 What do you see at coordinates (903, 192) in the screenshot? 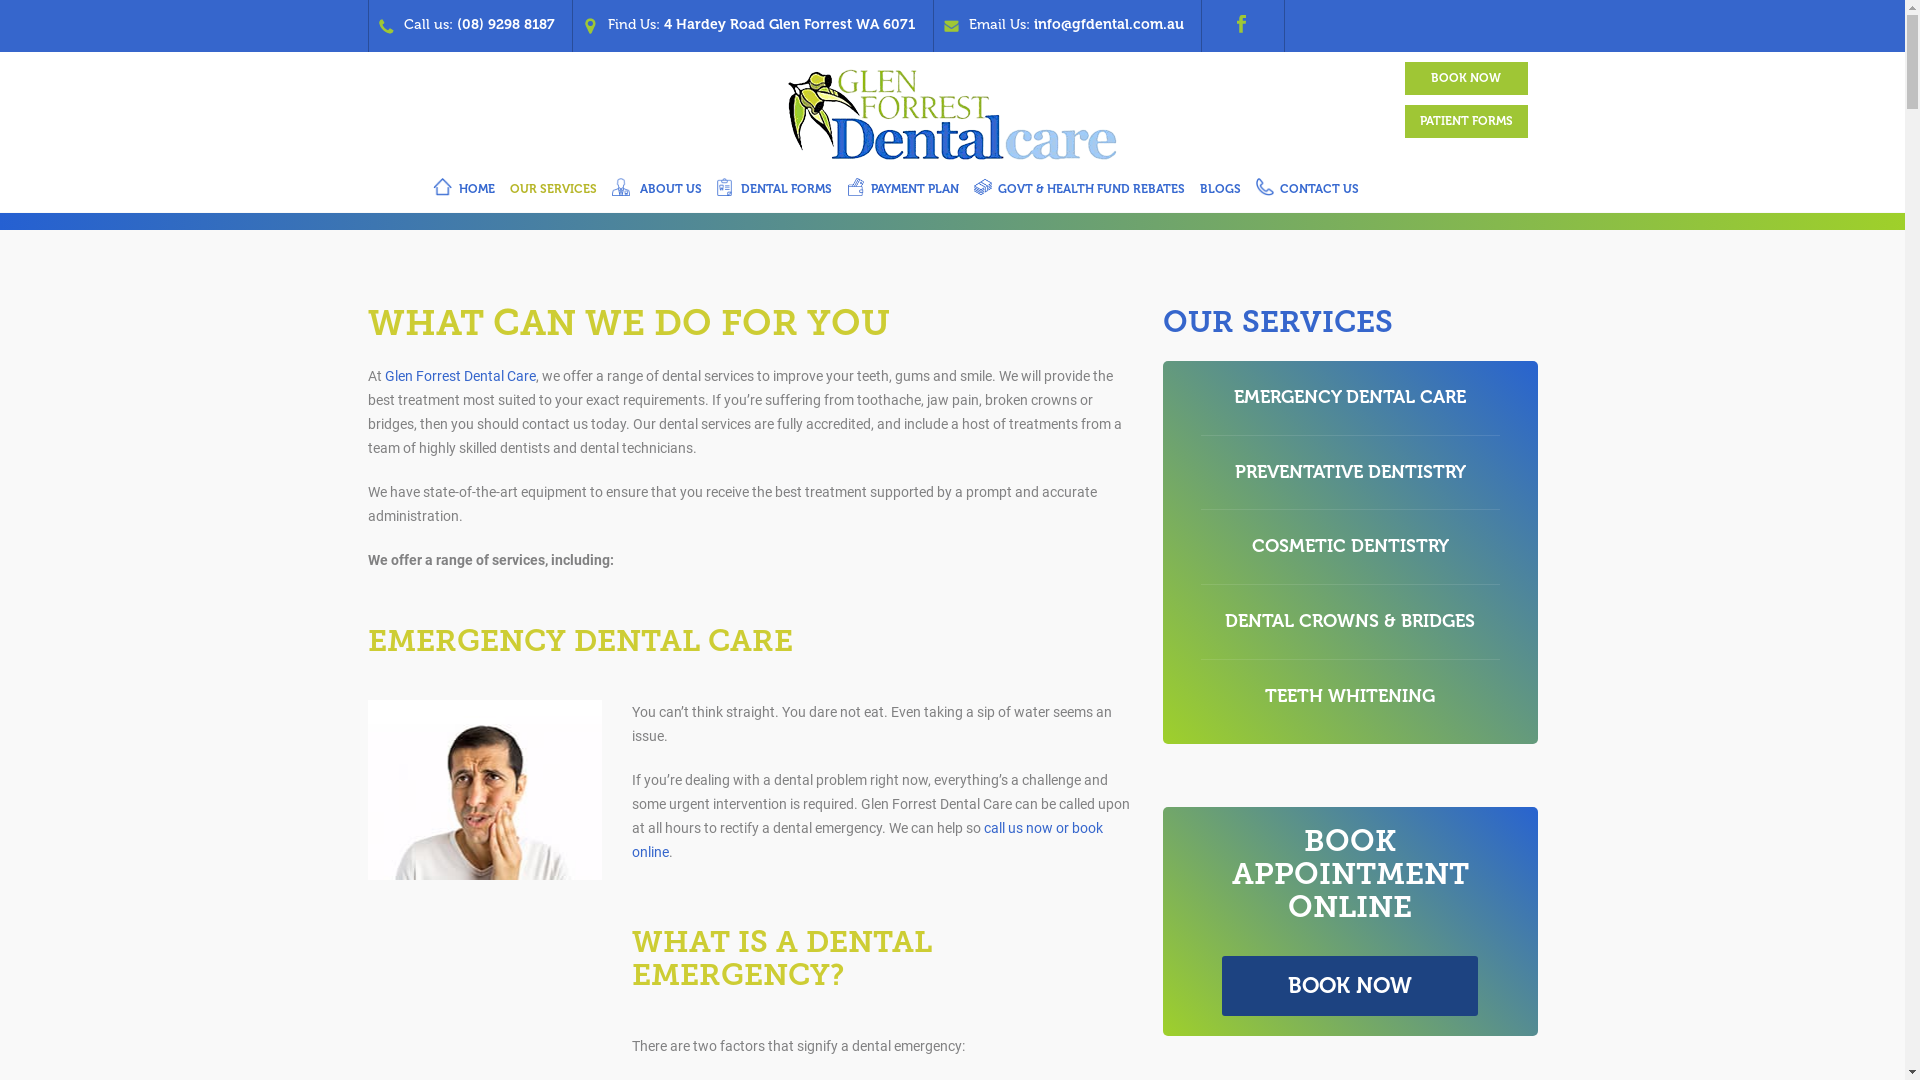
I see `PAYMENT PLAN` at bounding box center [903, 192].